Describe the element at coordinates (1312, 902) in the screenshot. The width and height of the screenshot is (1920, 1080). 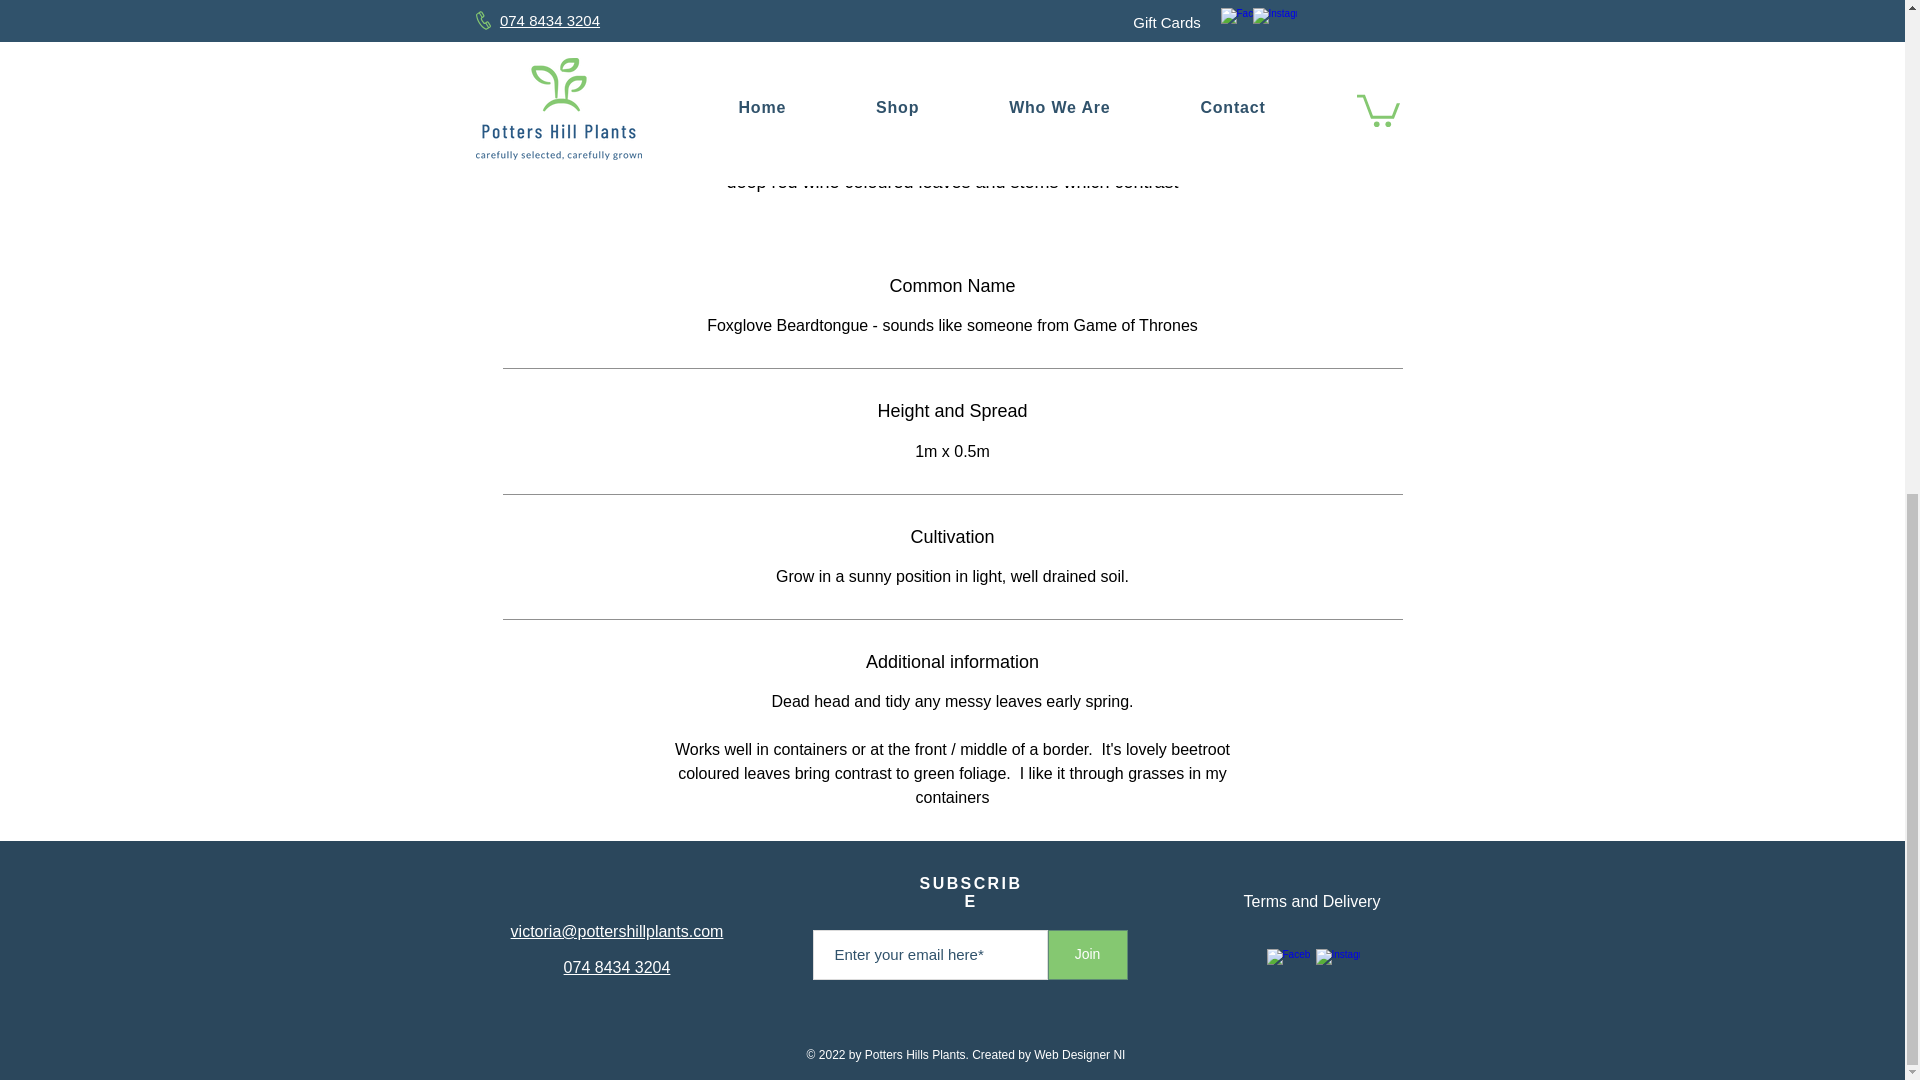
I see `Terms and Delivery` at that location.